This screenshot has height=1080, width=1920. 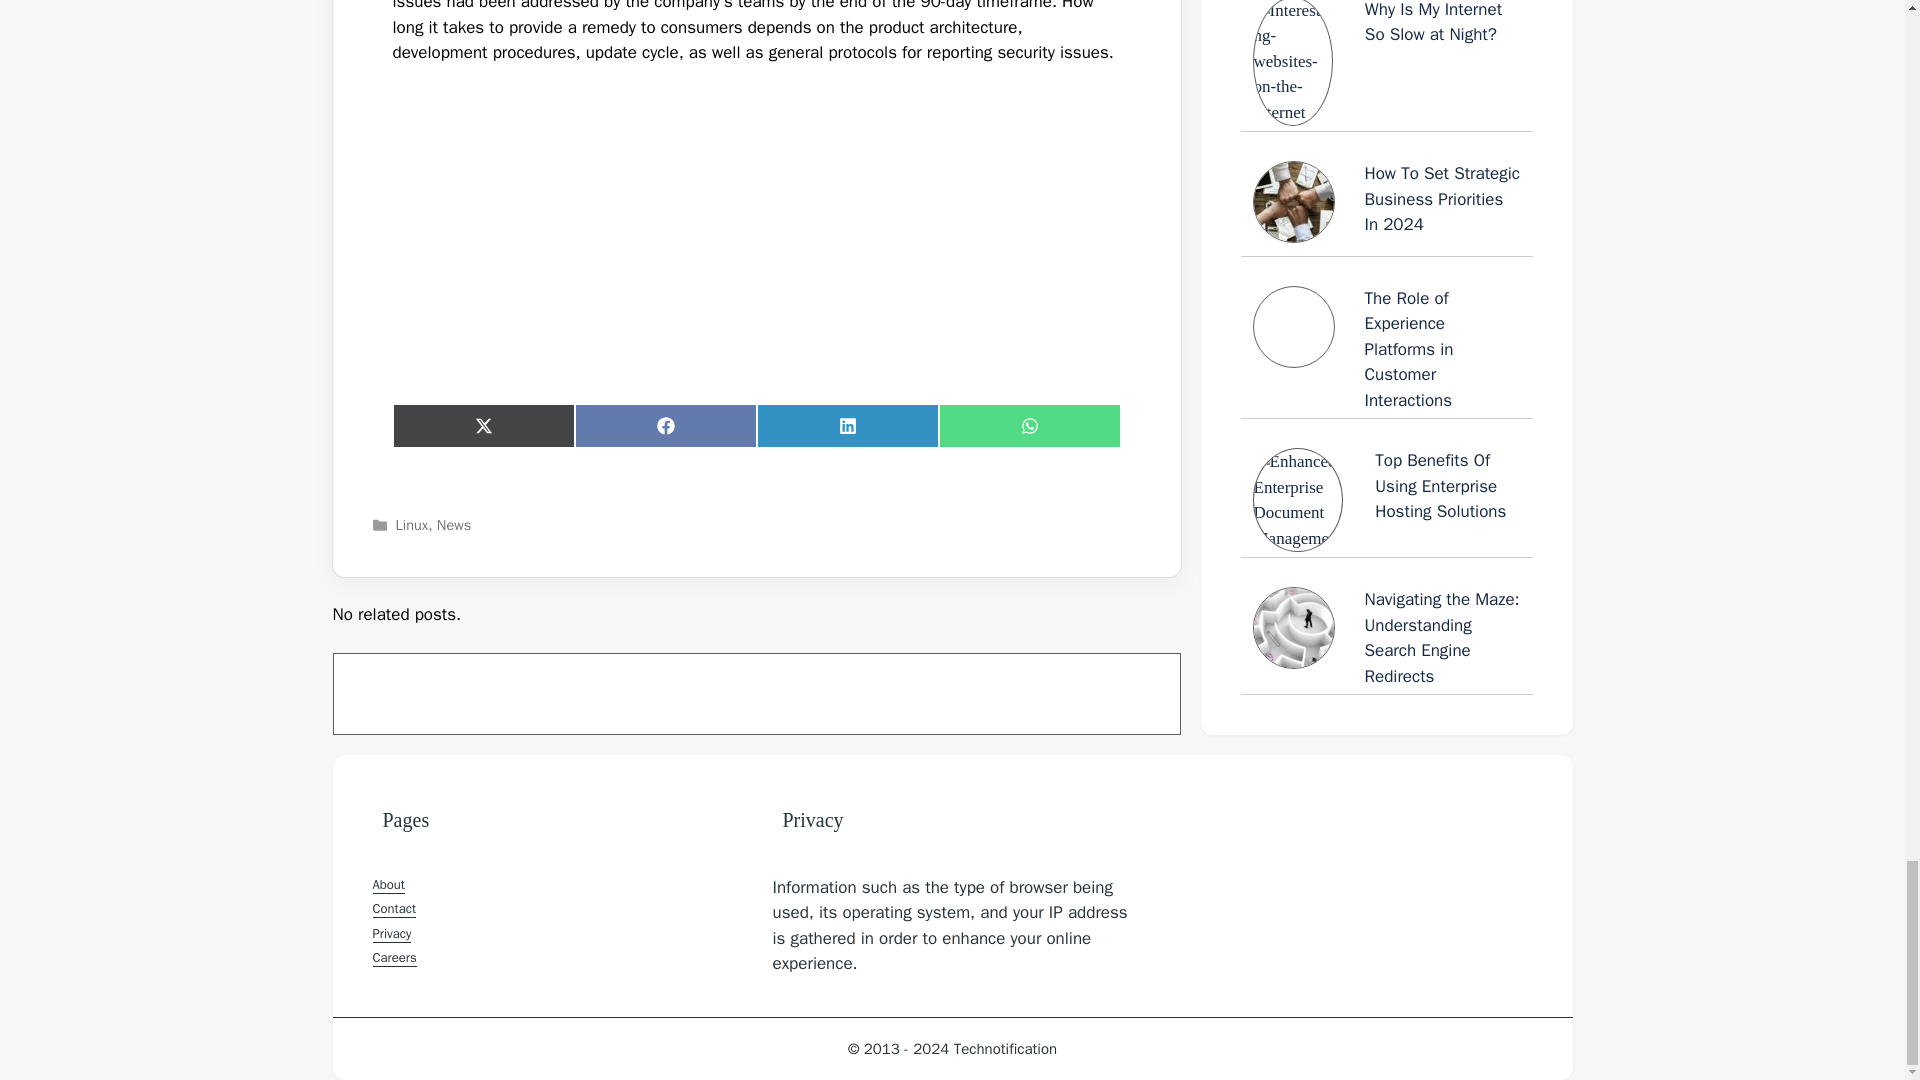 What do you see at coordinates (412, 524) in the screenshot?
I see `Linux` at bounding box center [412, 524].